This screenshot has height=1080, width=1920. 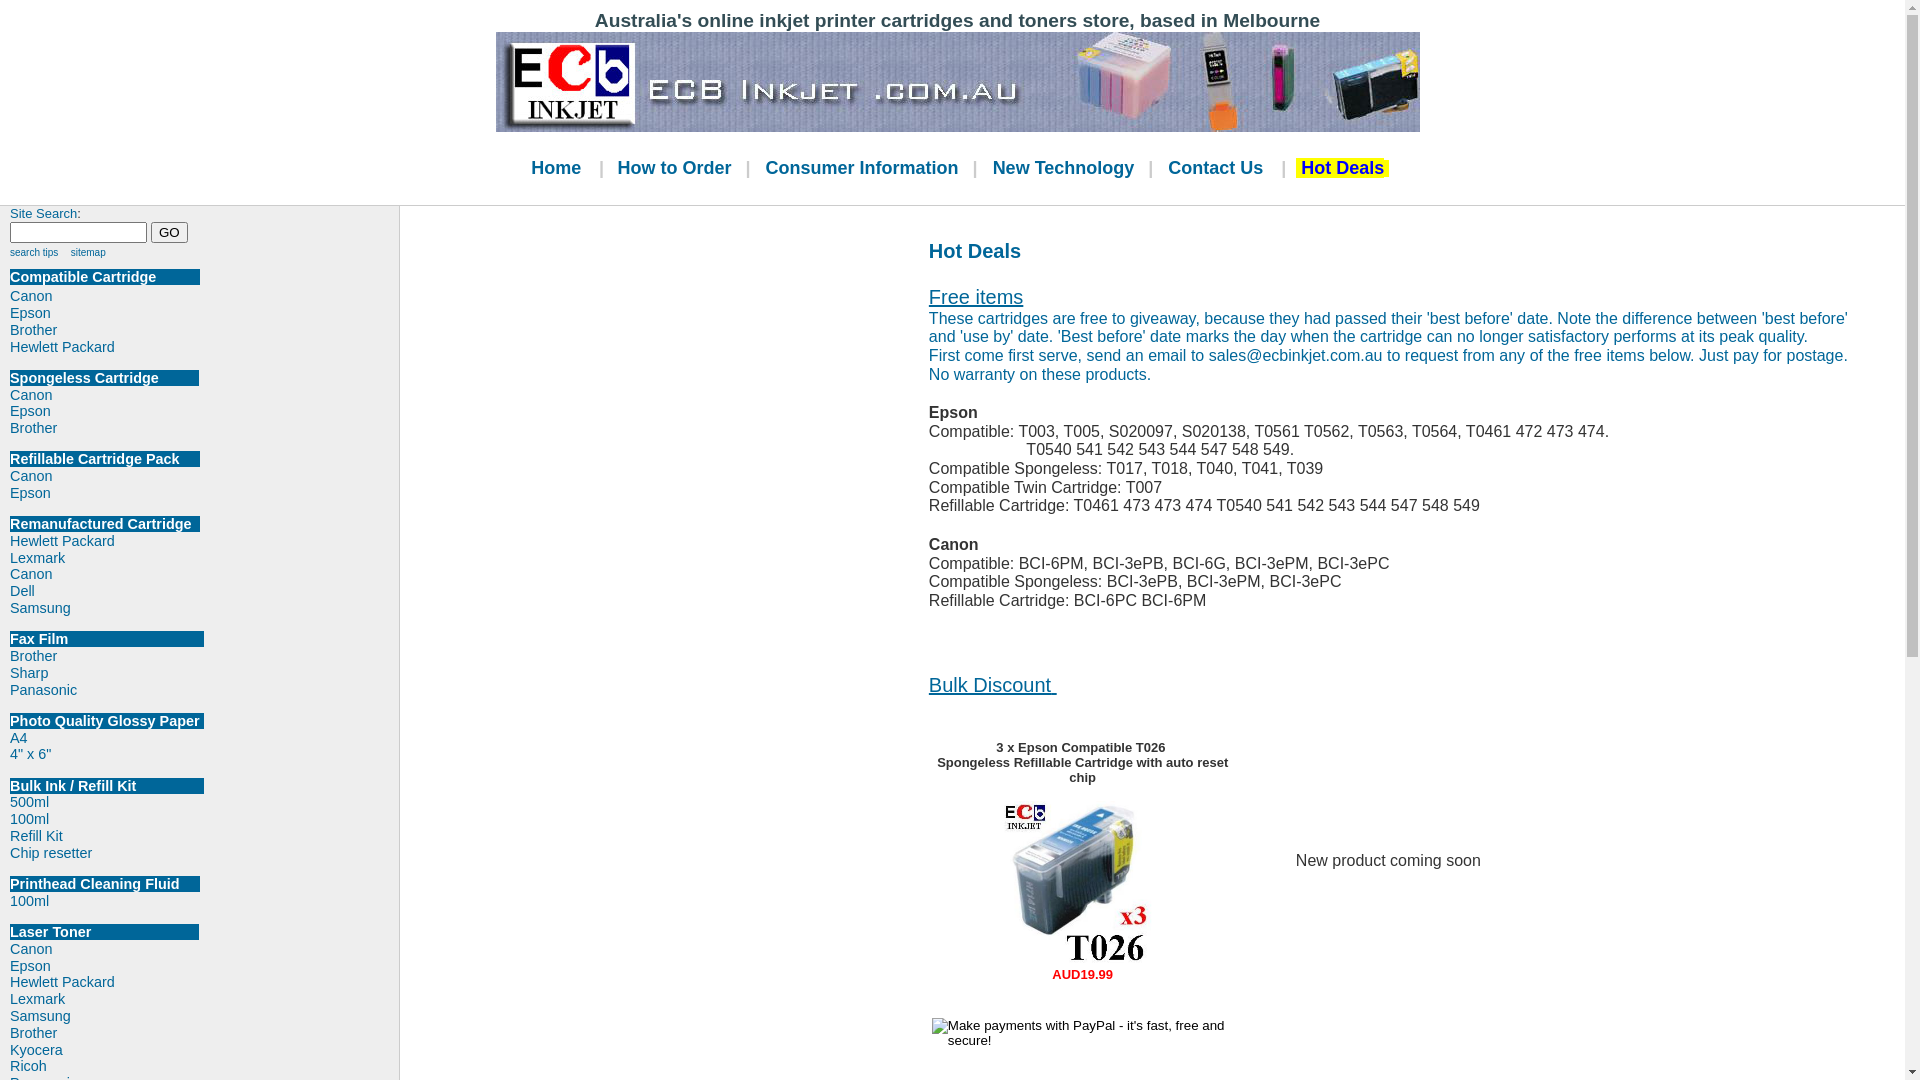 I want to click on GO, so click(x=170, y=232).